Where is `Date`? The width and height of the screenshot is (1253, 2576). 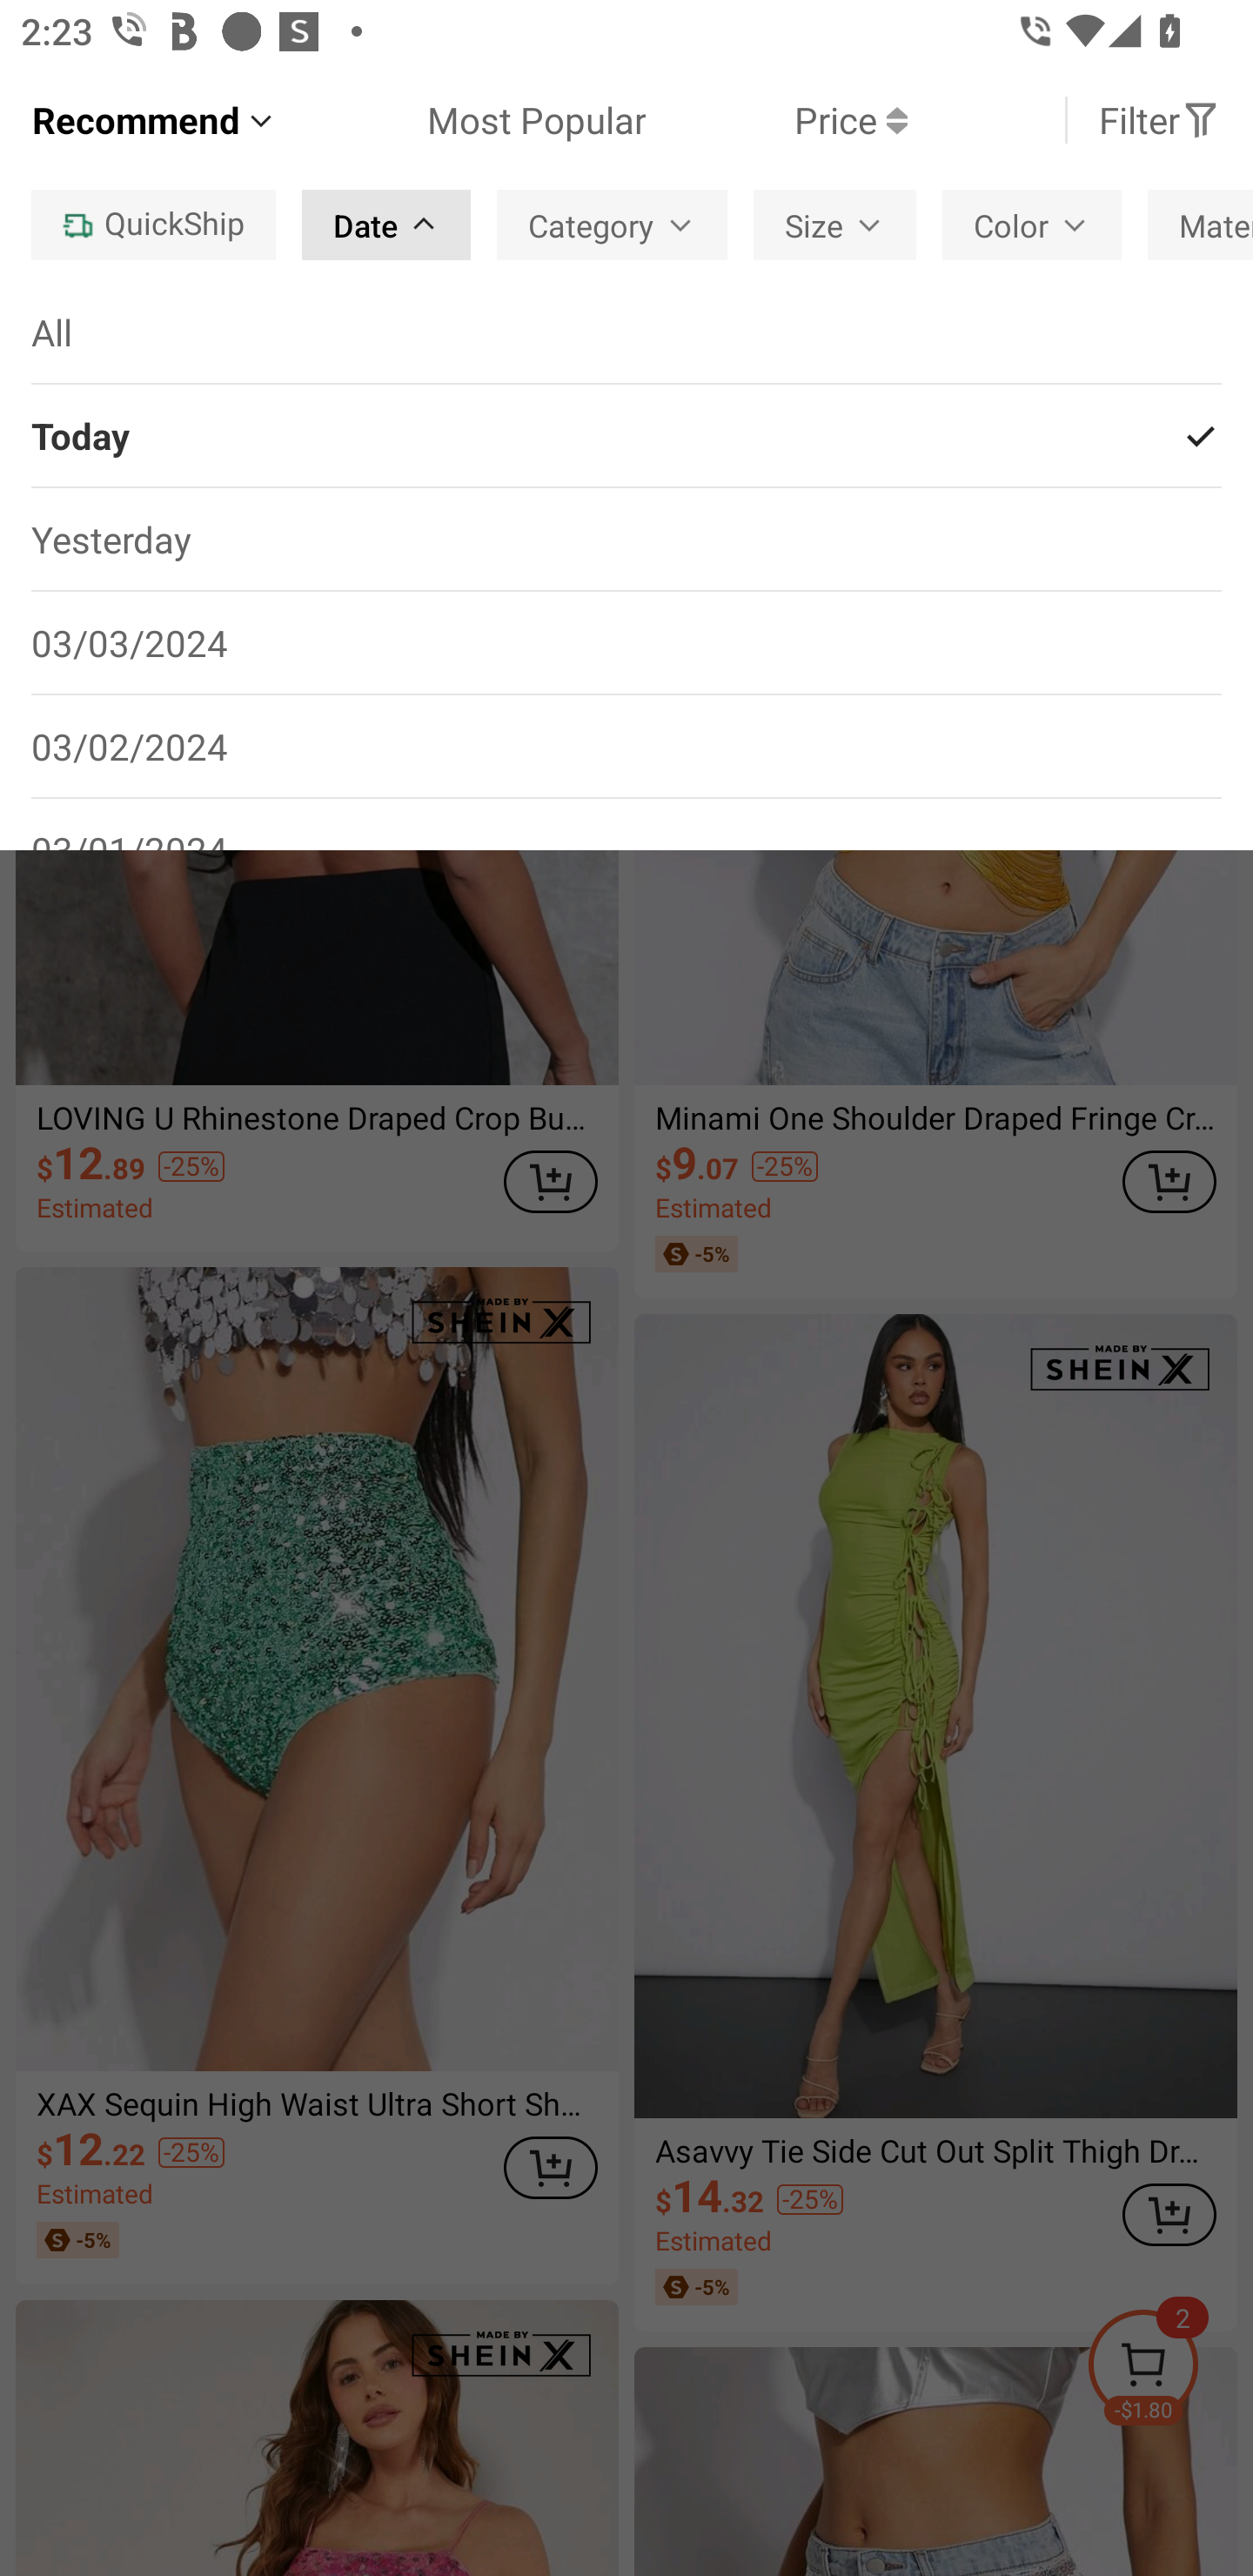 Date is located at coordinates (386, 225).